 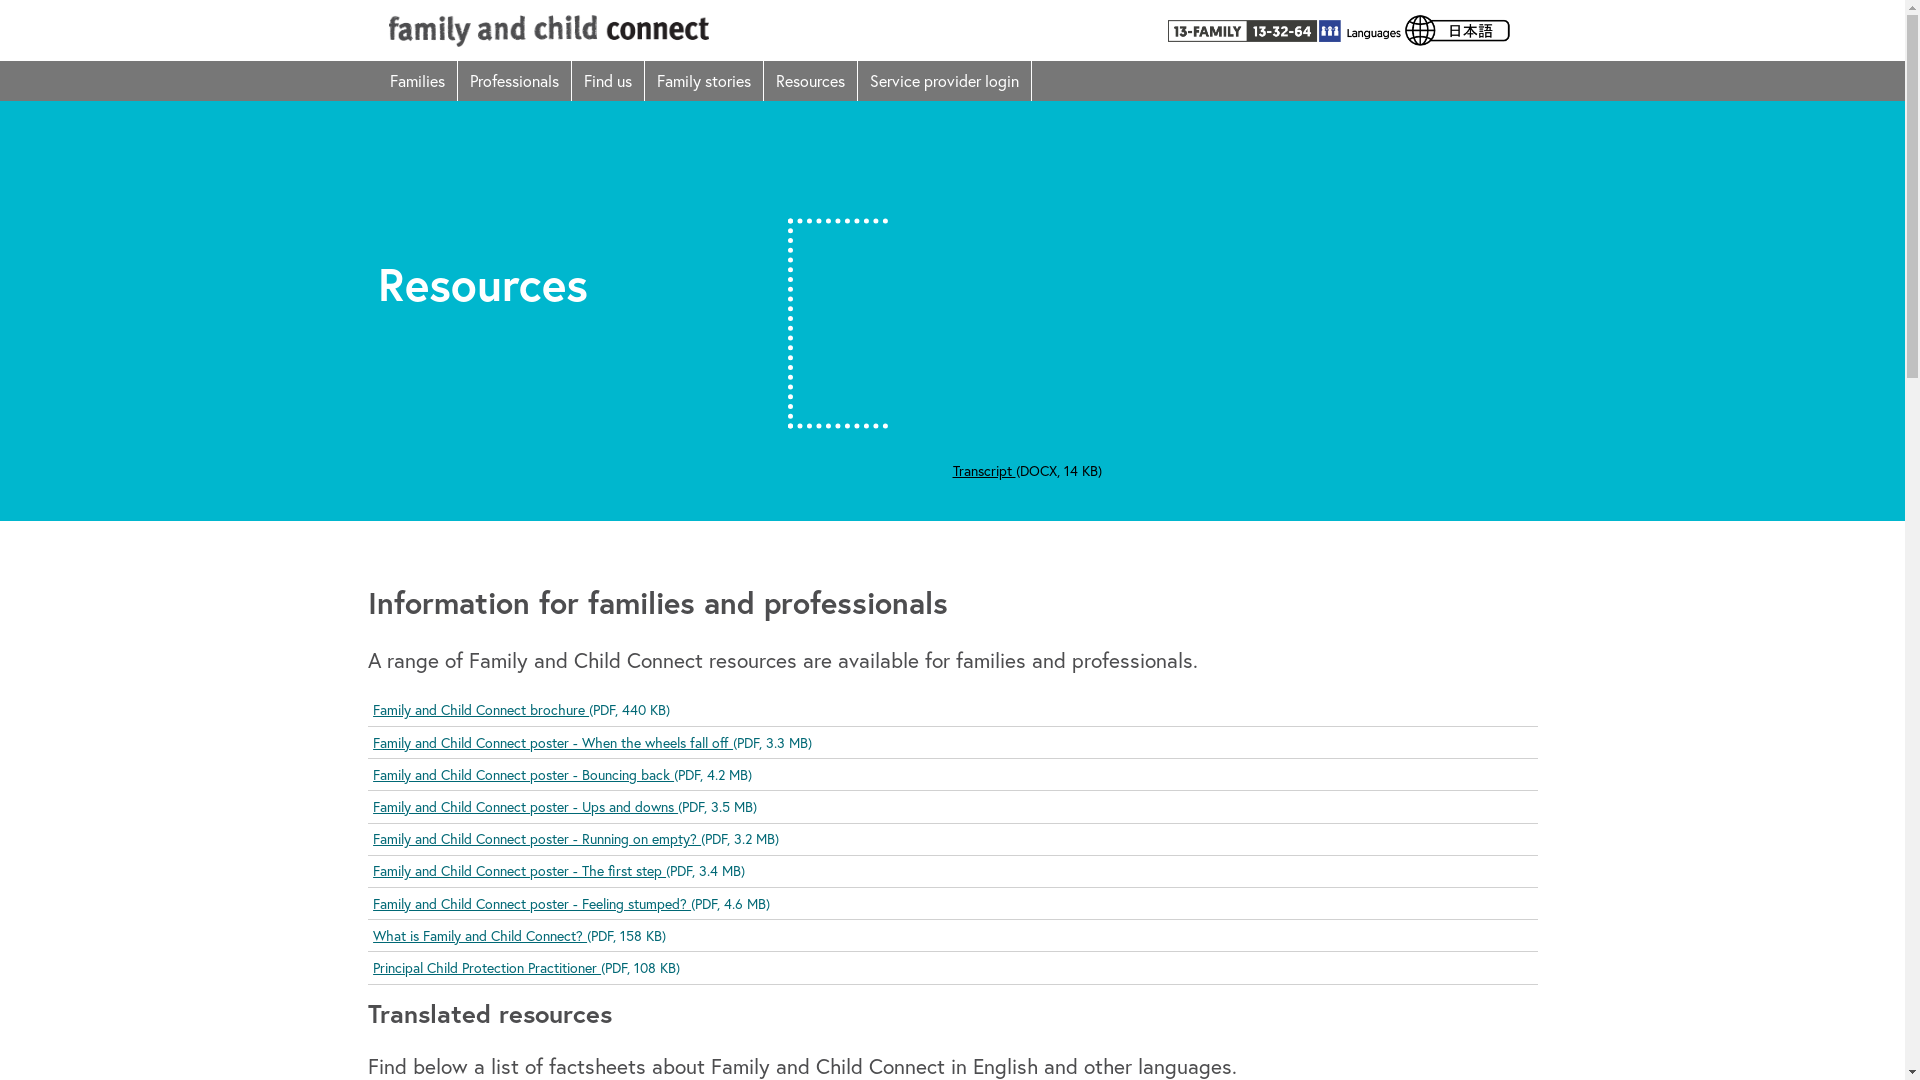 I want to click on Transcript (DOCX, 14 KB), so click(x=1026, y=470).